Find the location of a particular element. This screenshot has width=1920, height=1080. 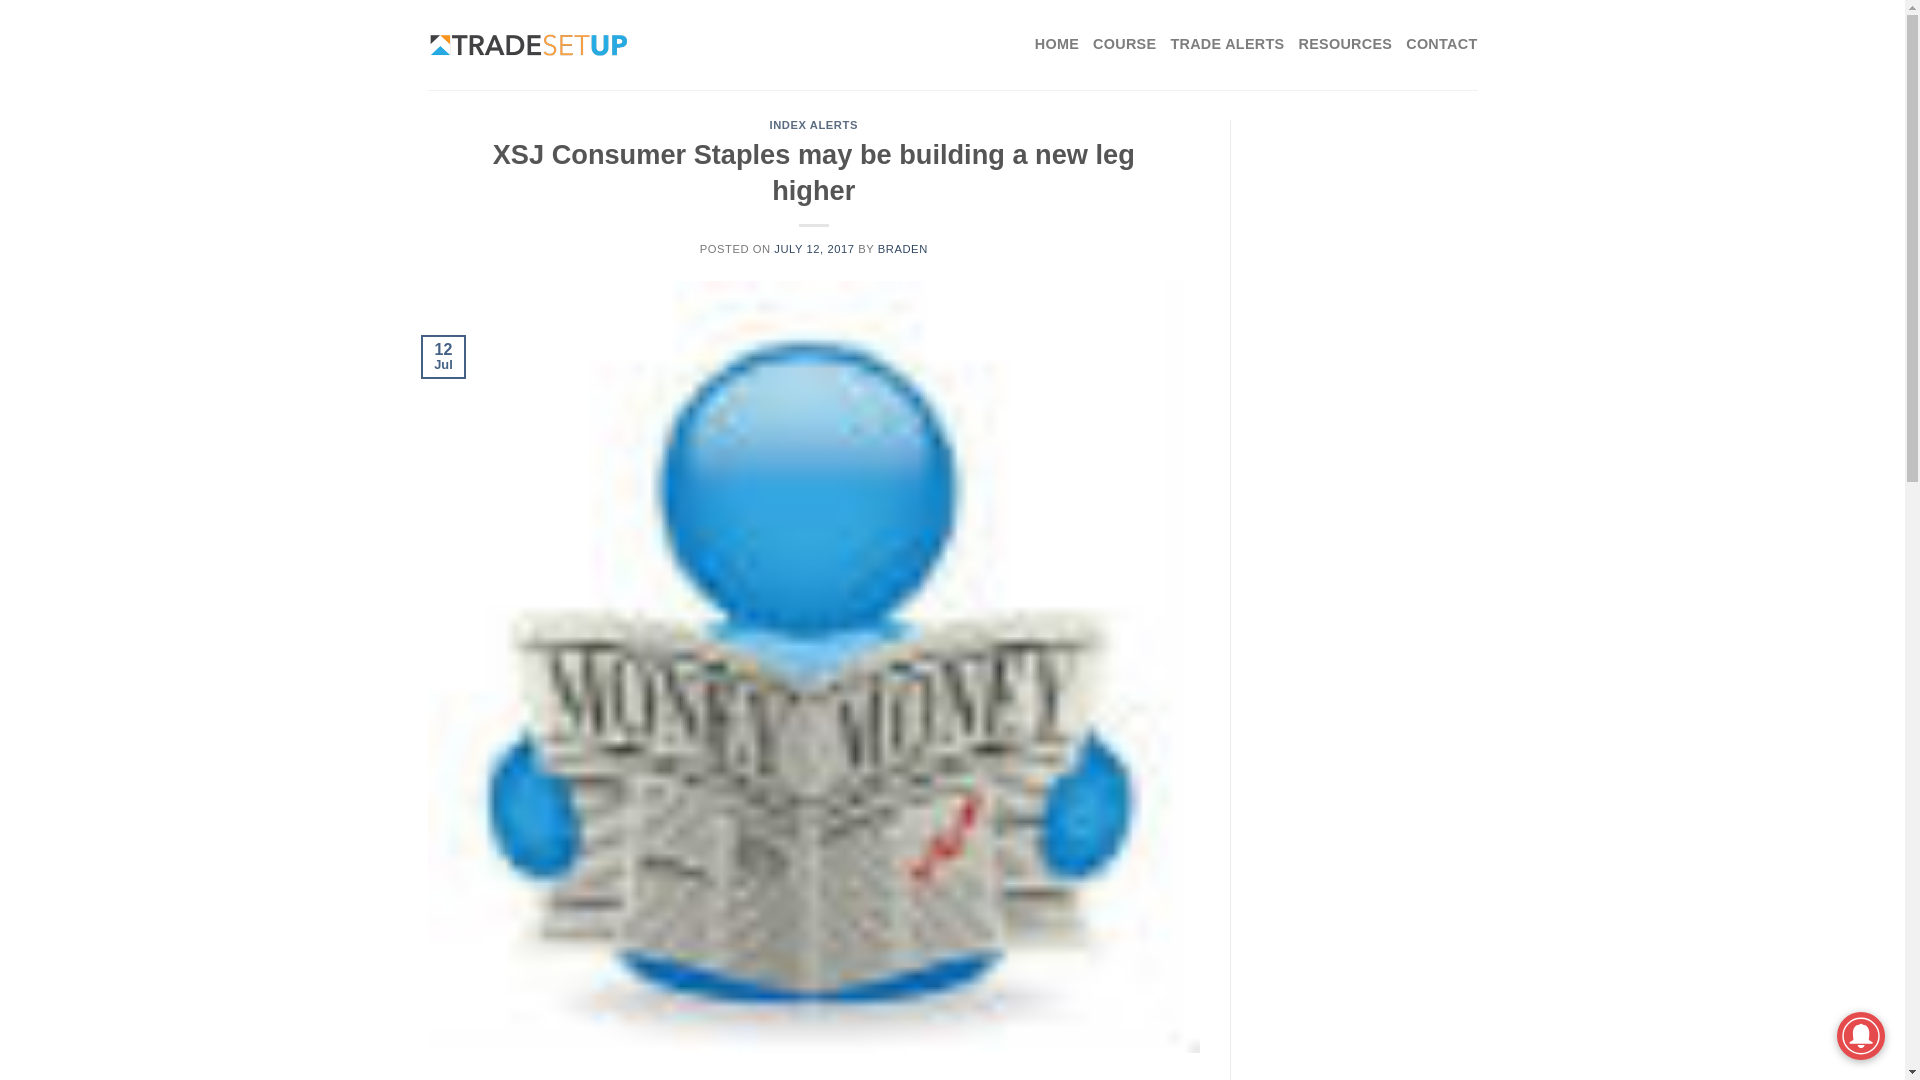

RESOURCES is located at coordinates (1344, 44).